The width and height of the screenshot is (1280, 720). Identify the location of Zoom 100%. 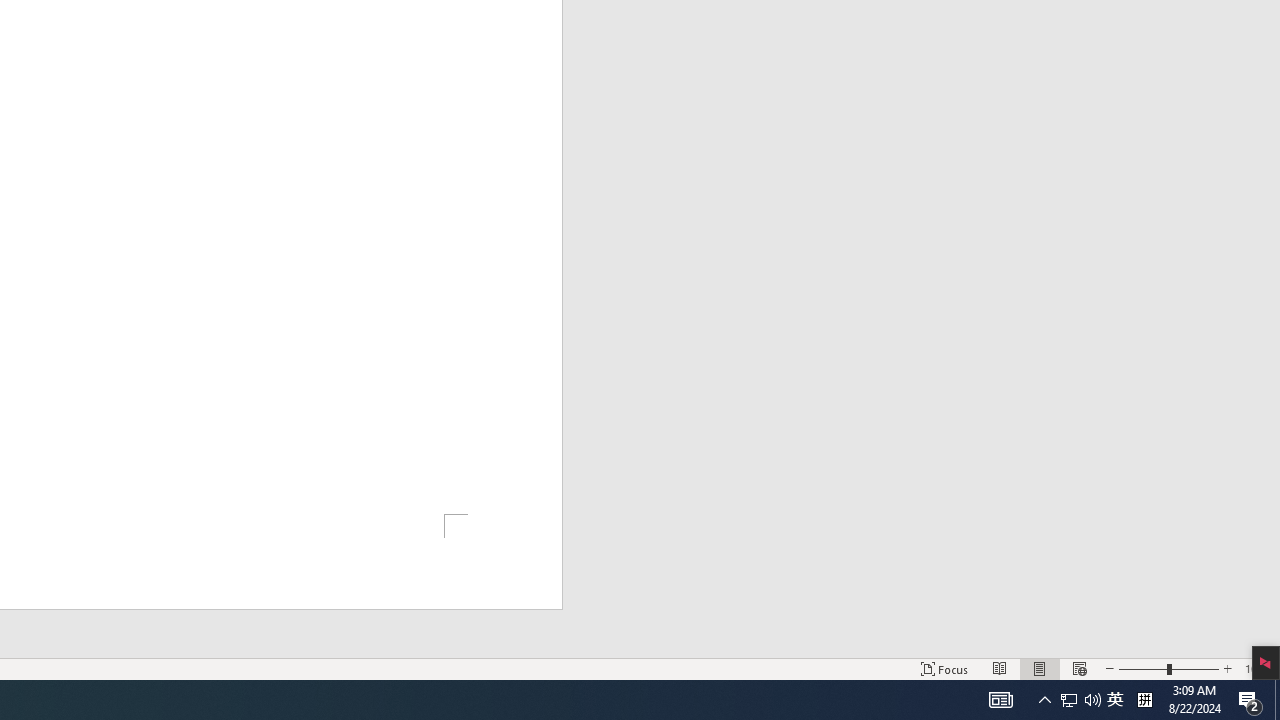
(1258, 668).